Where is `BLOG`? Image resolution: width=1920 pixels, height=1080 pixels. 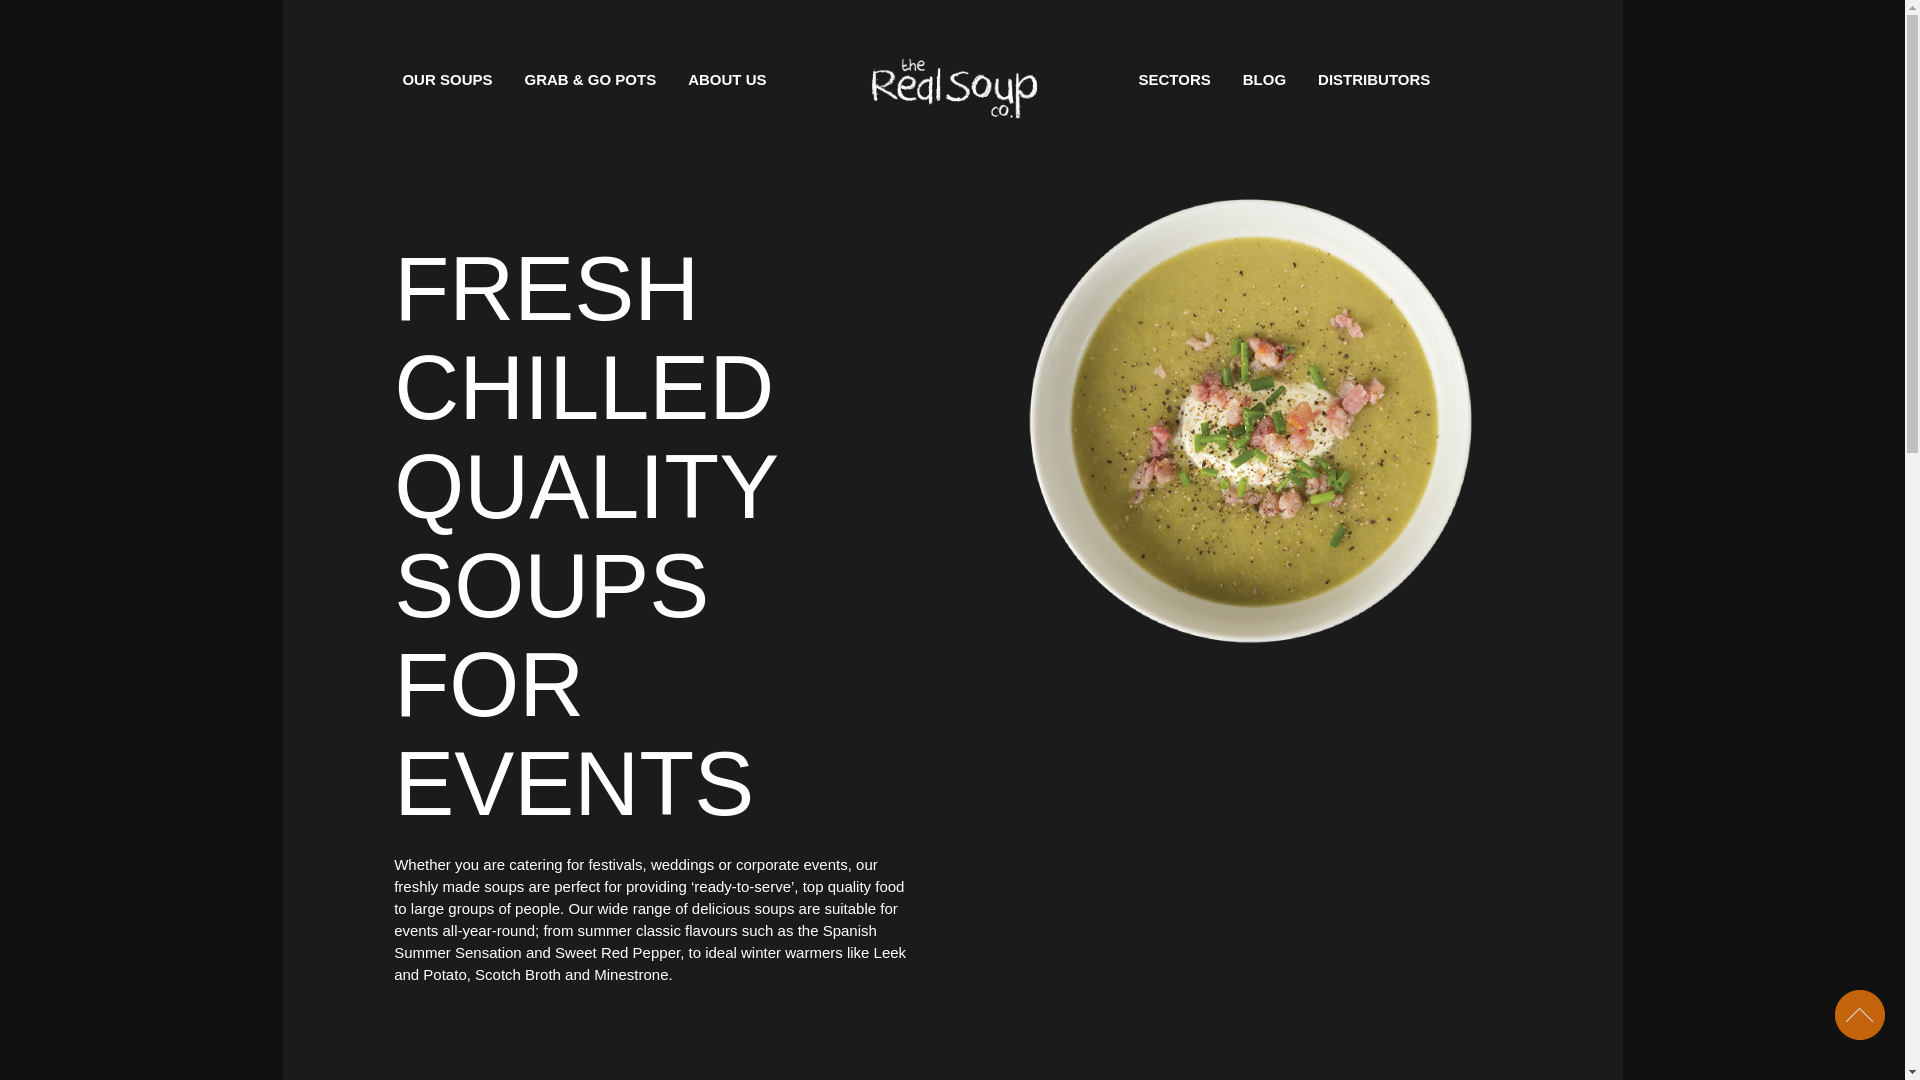
BLOG is located at coordinates (1264, 80).